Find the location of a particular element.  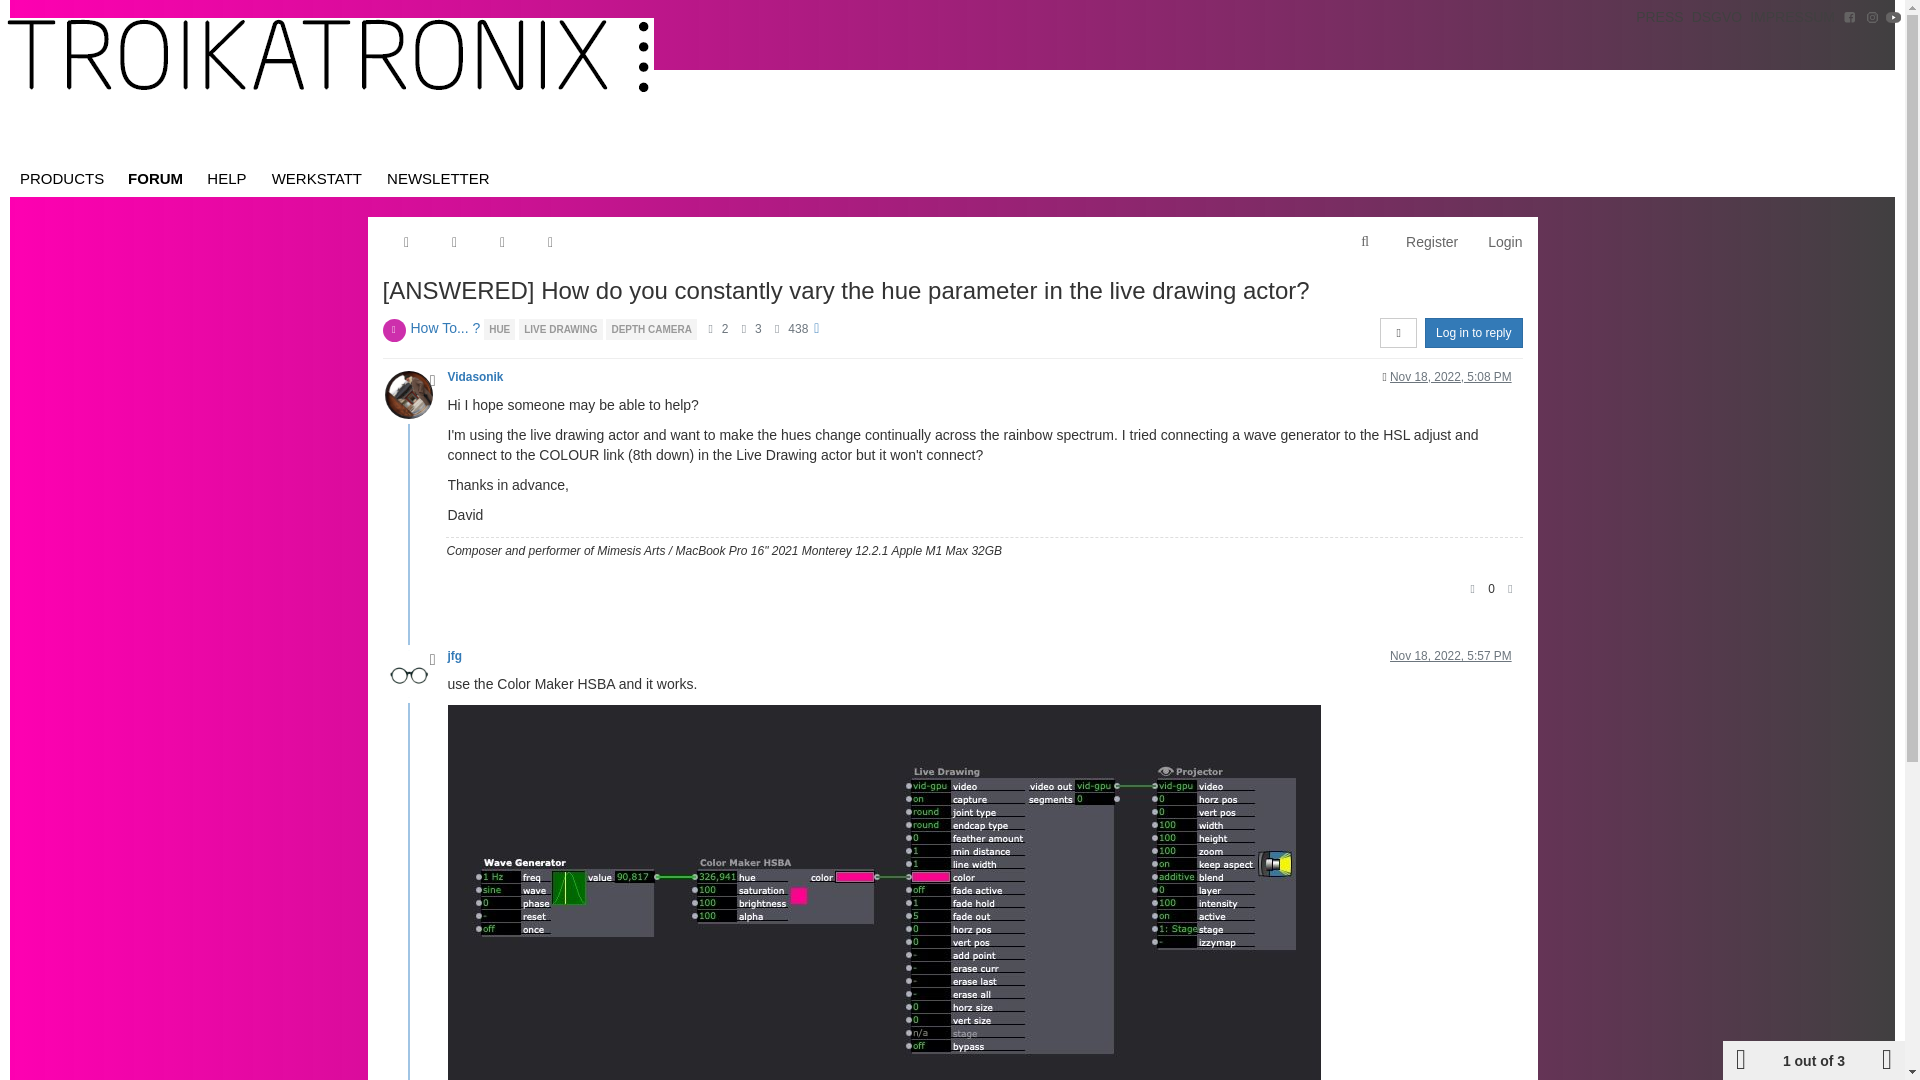

Posters is located at coordinates (710, 328).